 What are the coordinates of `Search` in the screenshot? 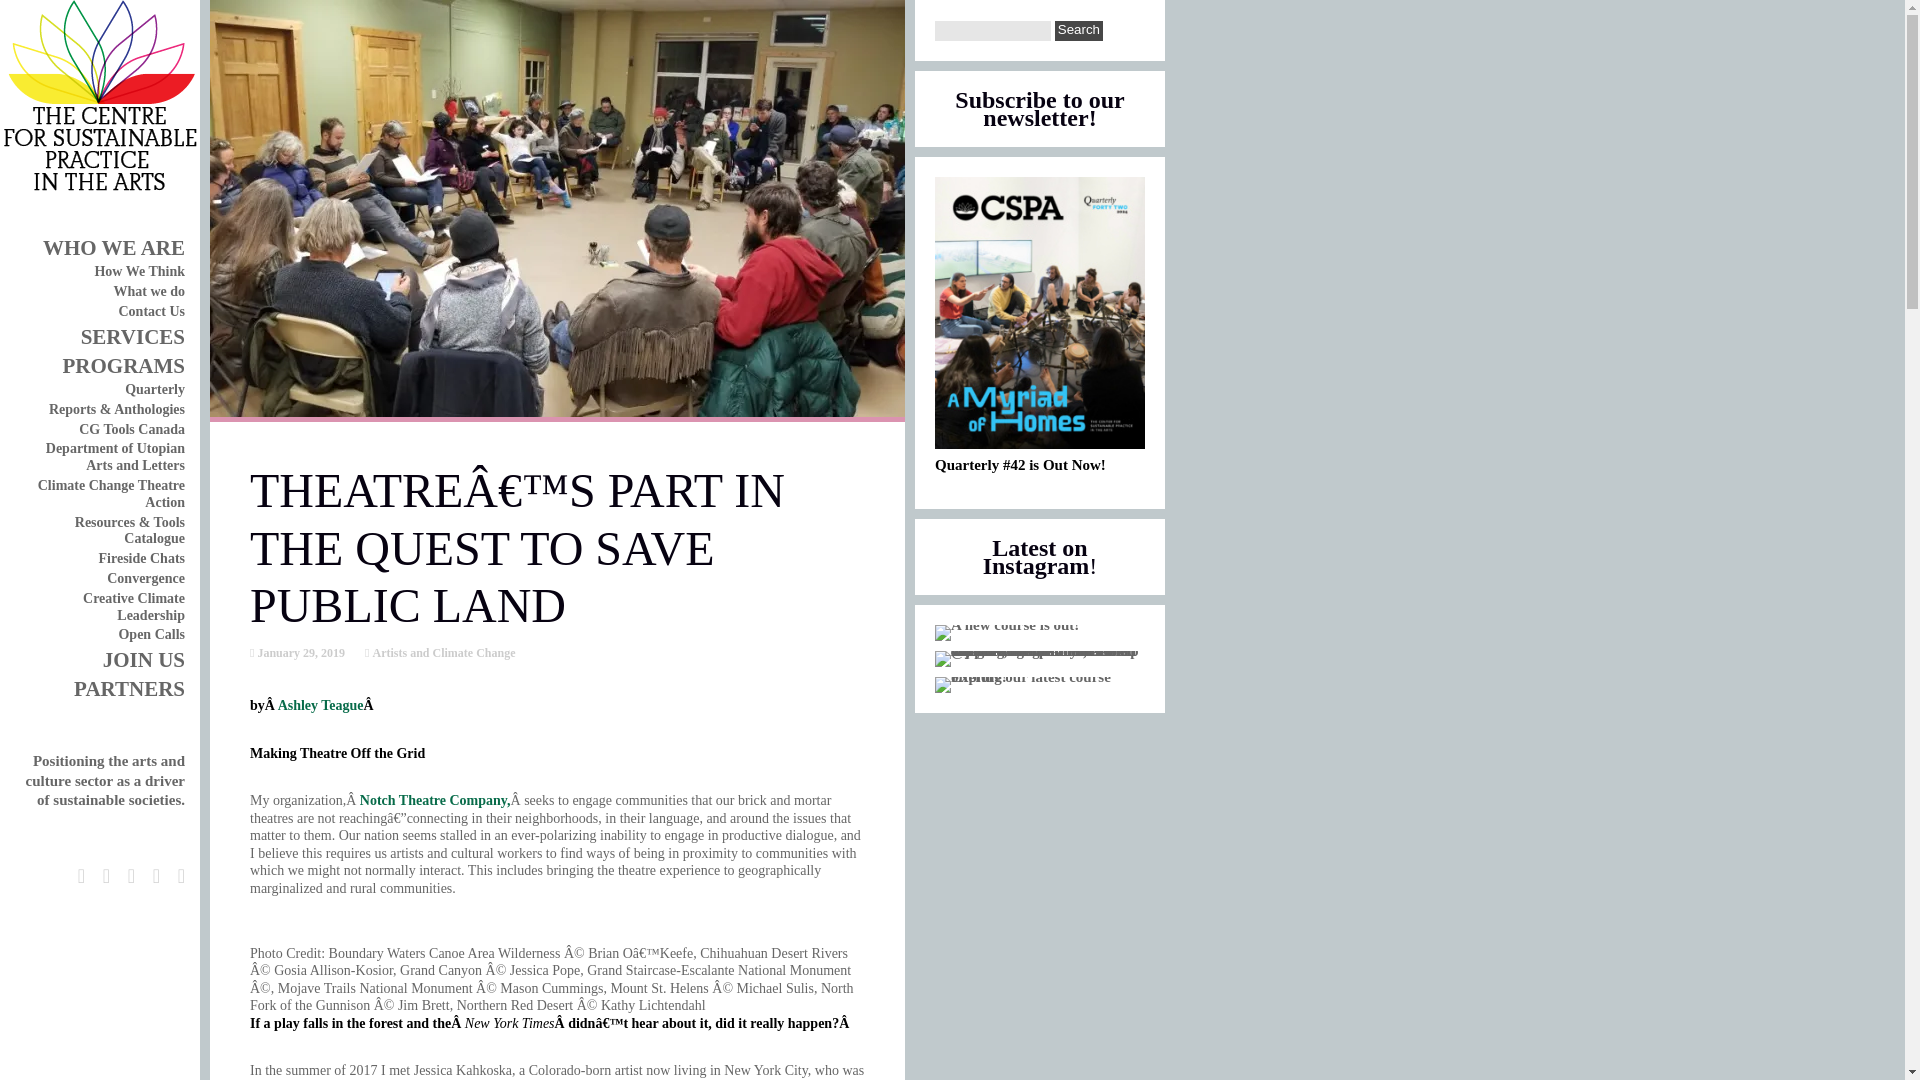 It's located at (1078, 30).